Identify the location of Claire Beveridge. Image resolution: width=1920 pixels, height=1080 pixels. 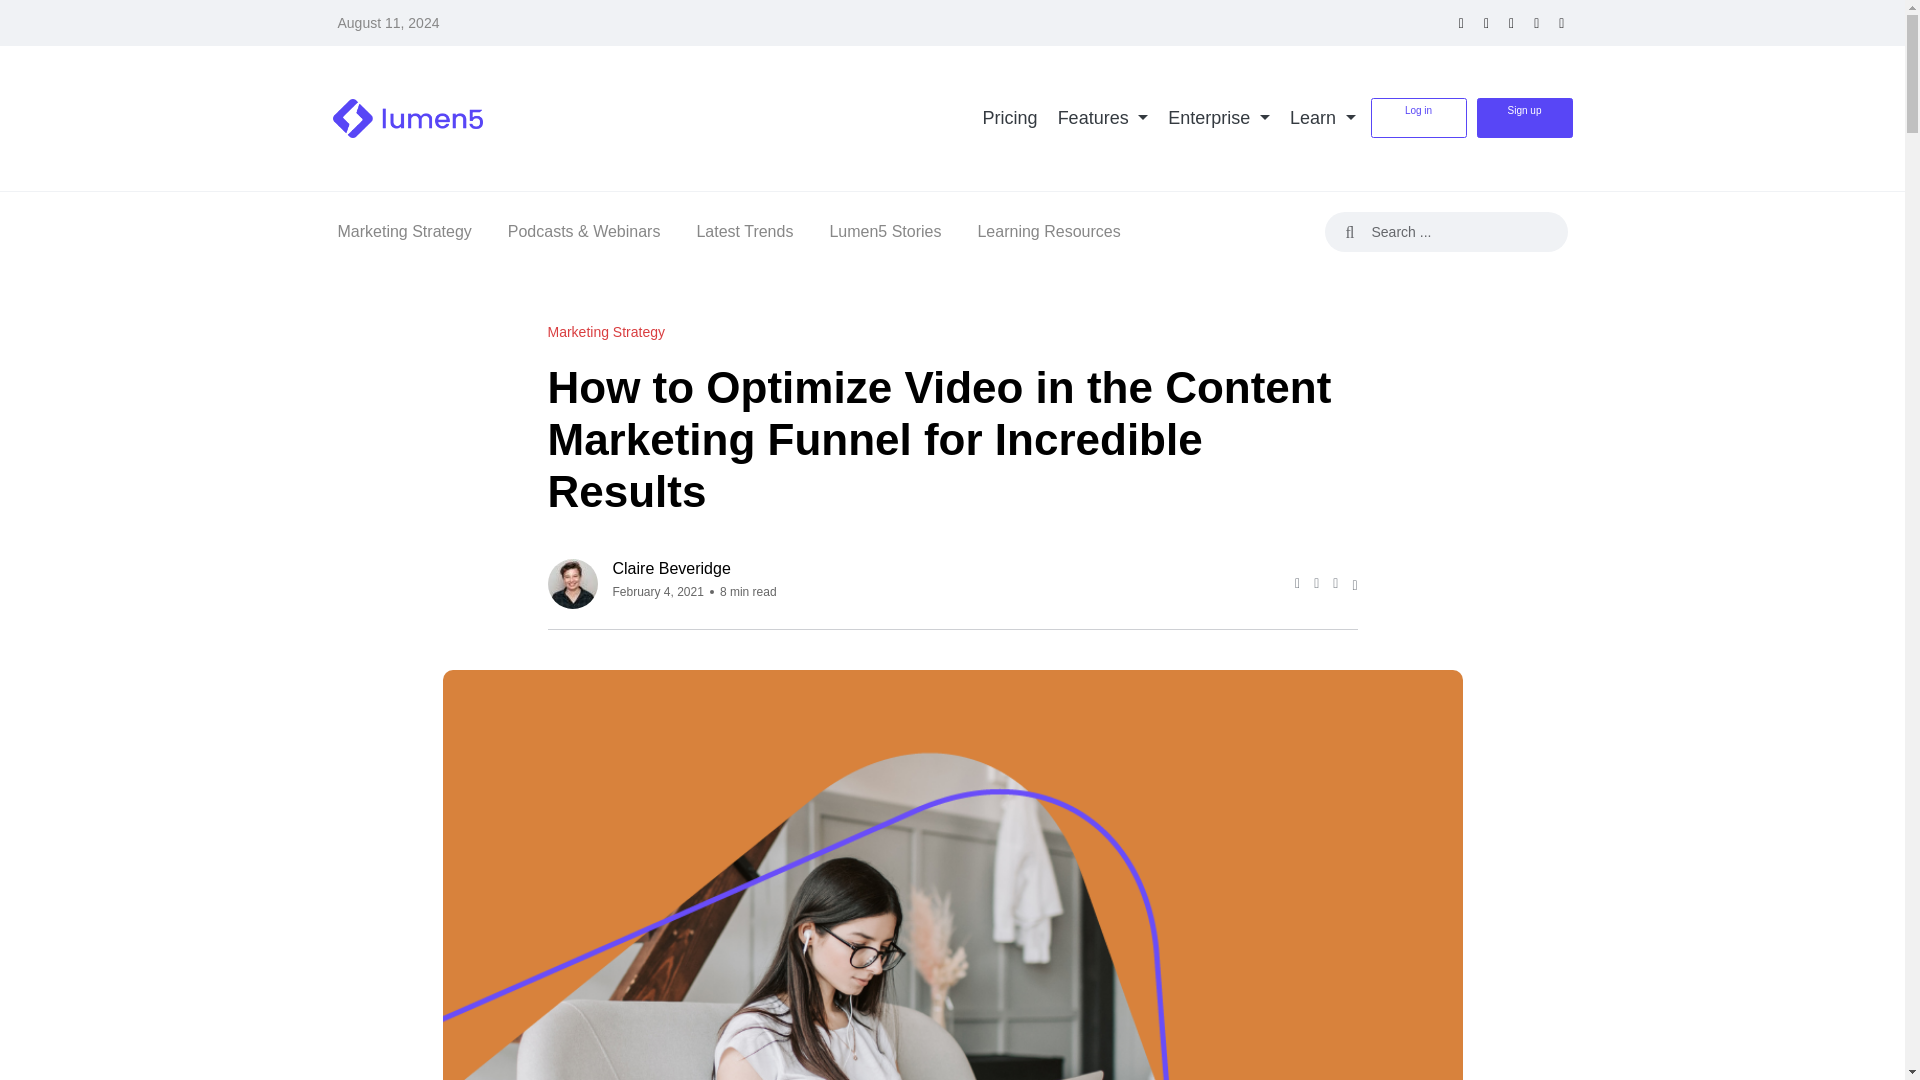
(694, 568).